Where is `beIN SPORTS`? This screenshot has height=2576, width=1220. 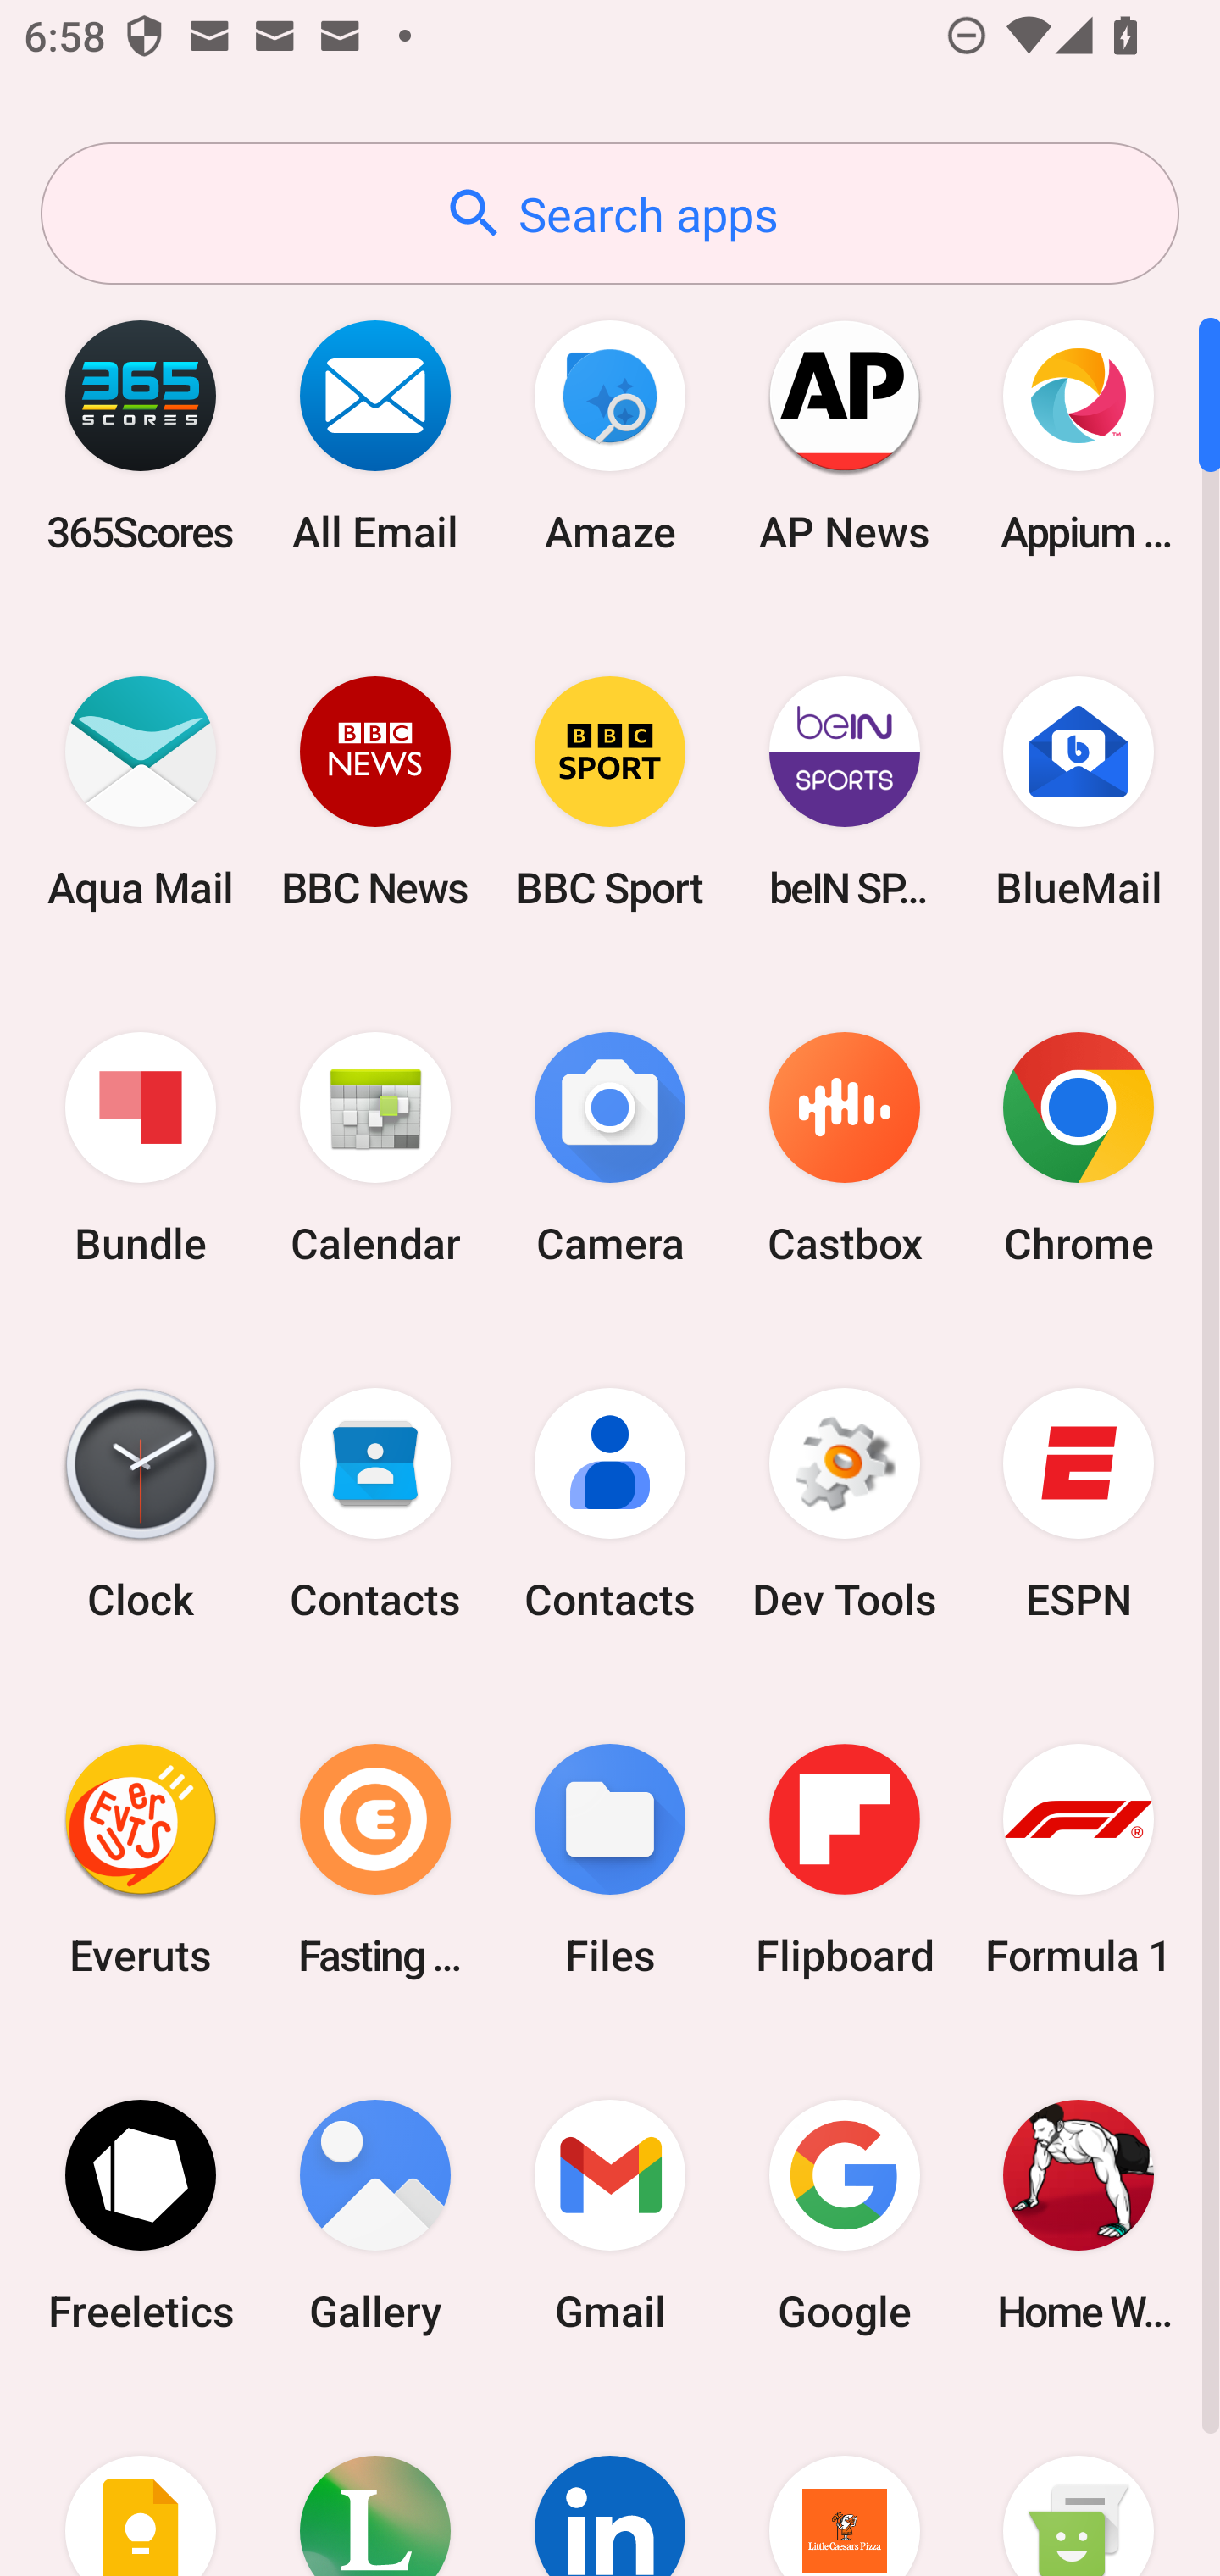 beIN SPORTS is located at coordinates (844, 791).